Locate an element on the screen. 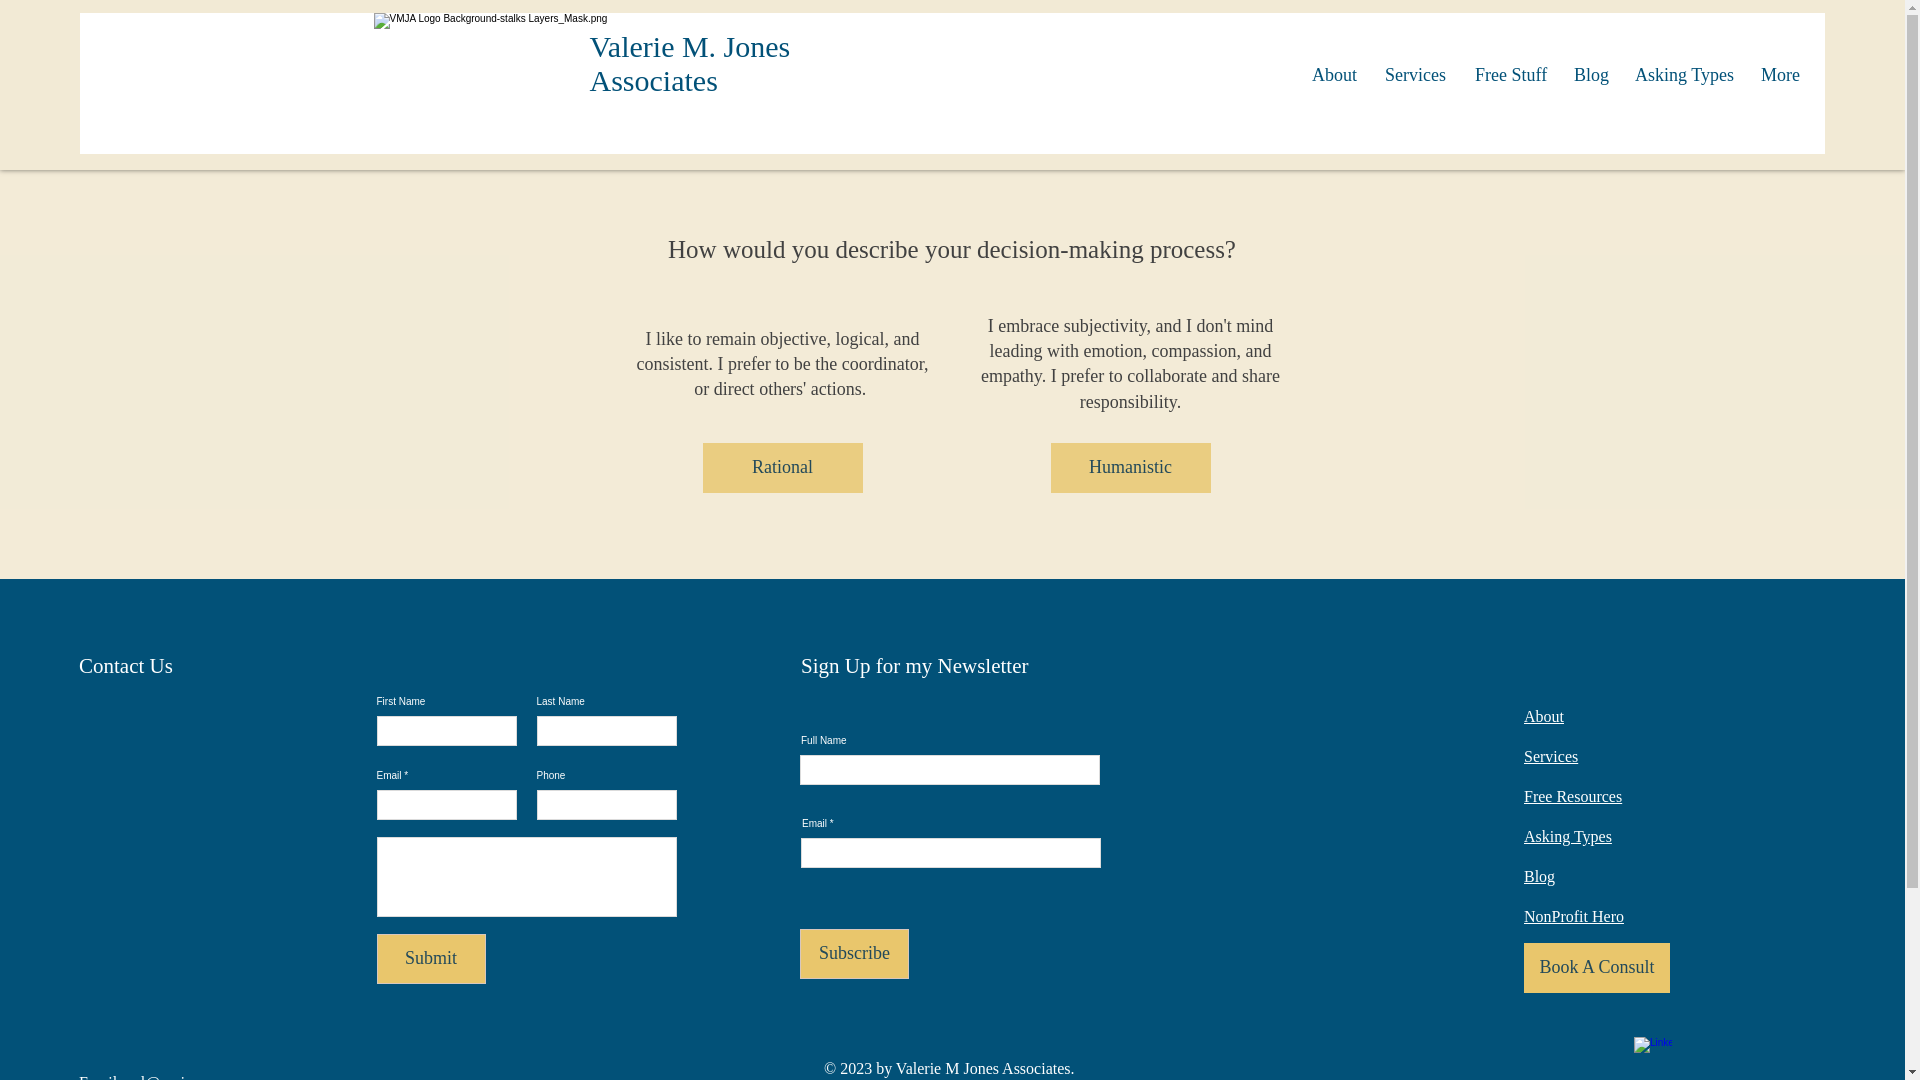 This screenshot has width=1920, height=1080. Free Stuff is located at coordinates (1509, 74).